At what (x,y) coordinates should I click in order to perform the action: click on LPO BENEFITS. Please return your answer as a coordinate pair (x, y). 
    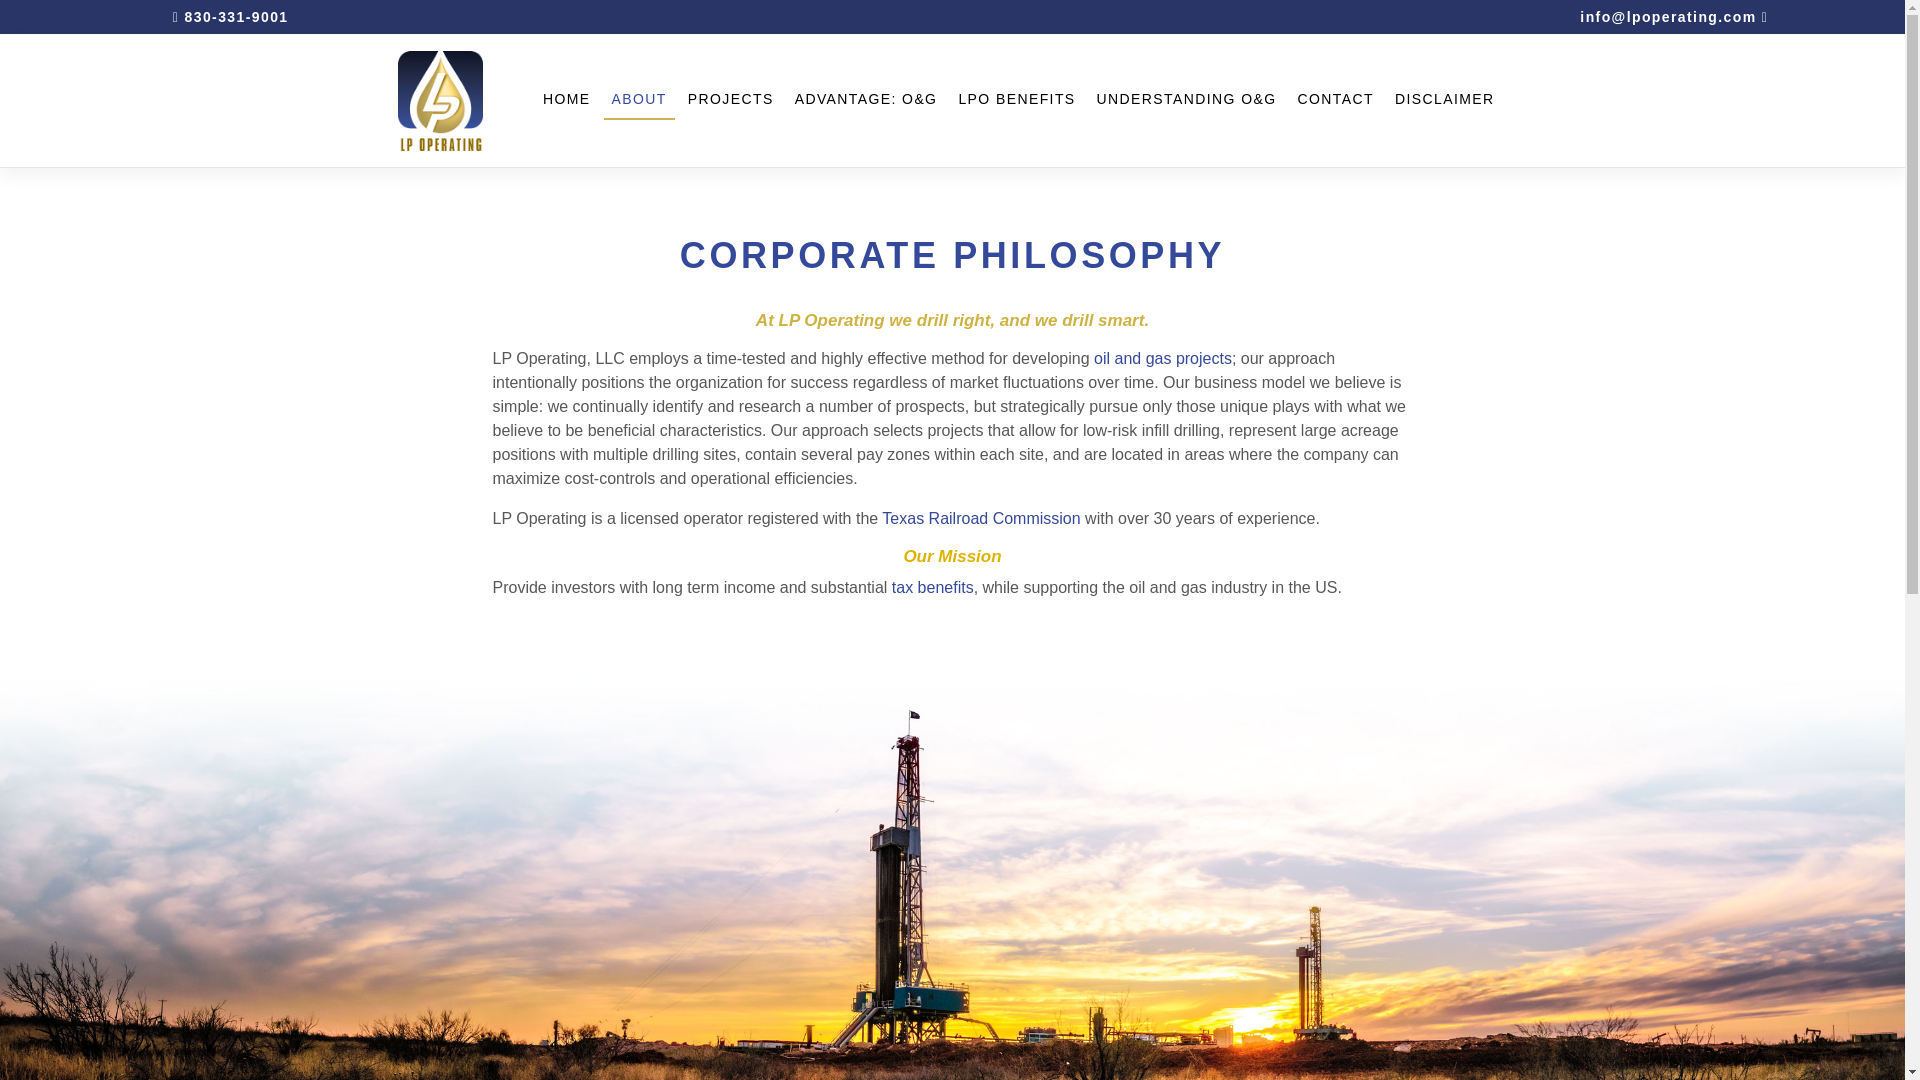
    Looking at the image, I should click on (1016, 100).